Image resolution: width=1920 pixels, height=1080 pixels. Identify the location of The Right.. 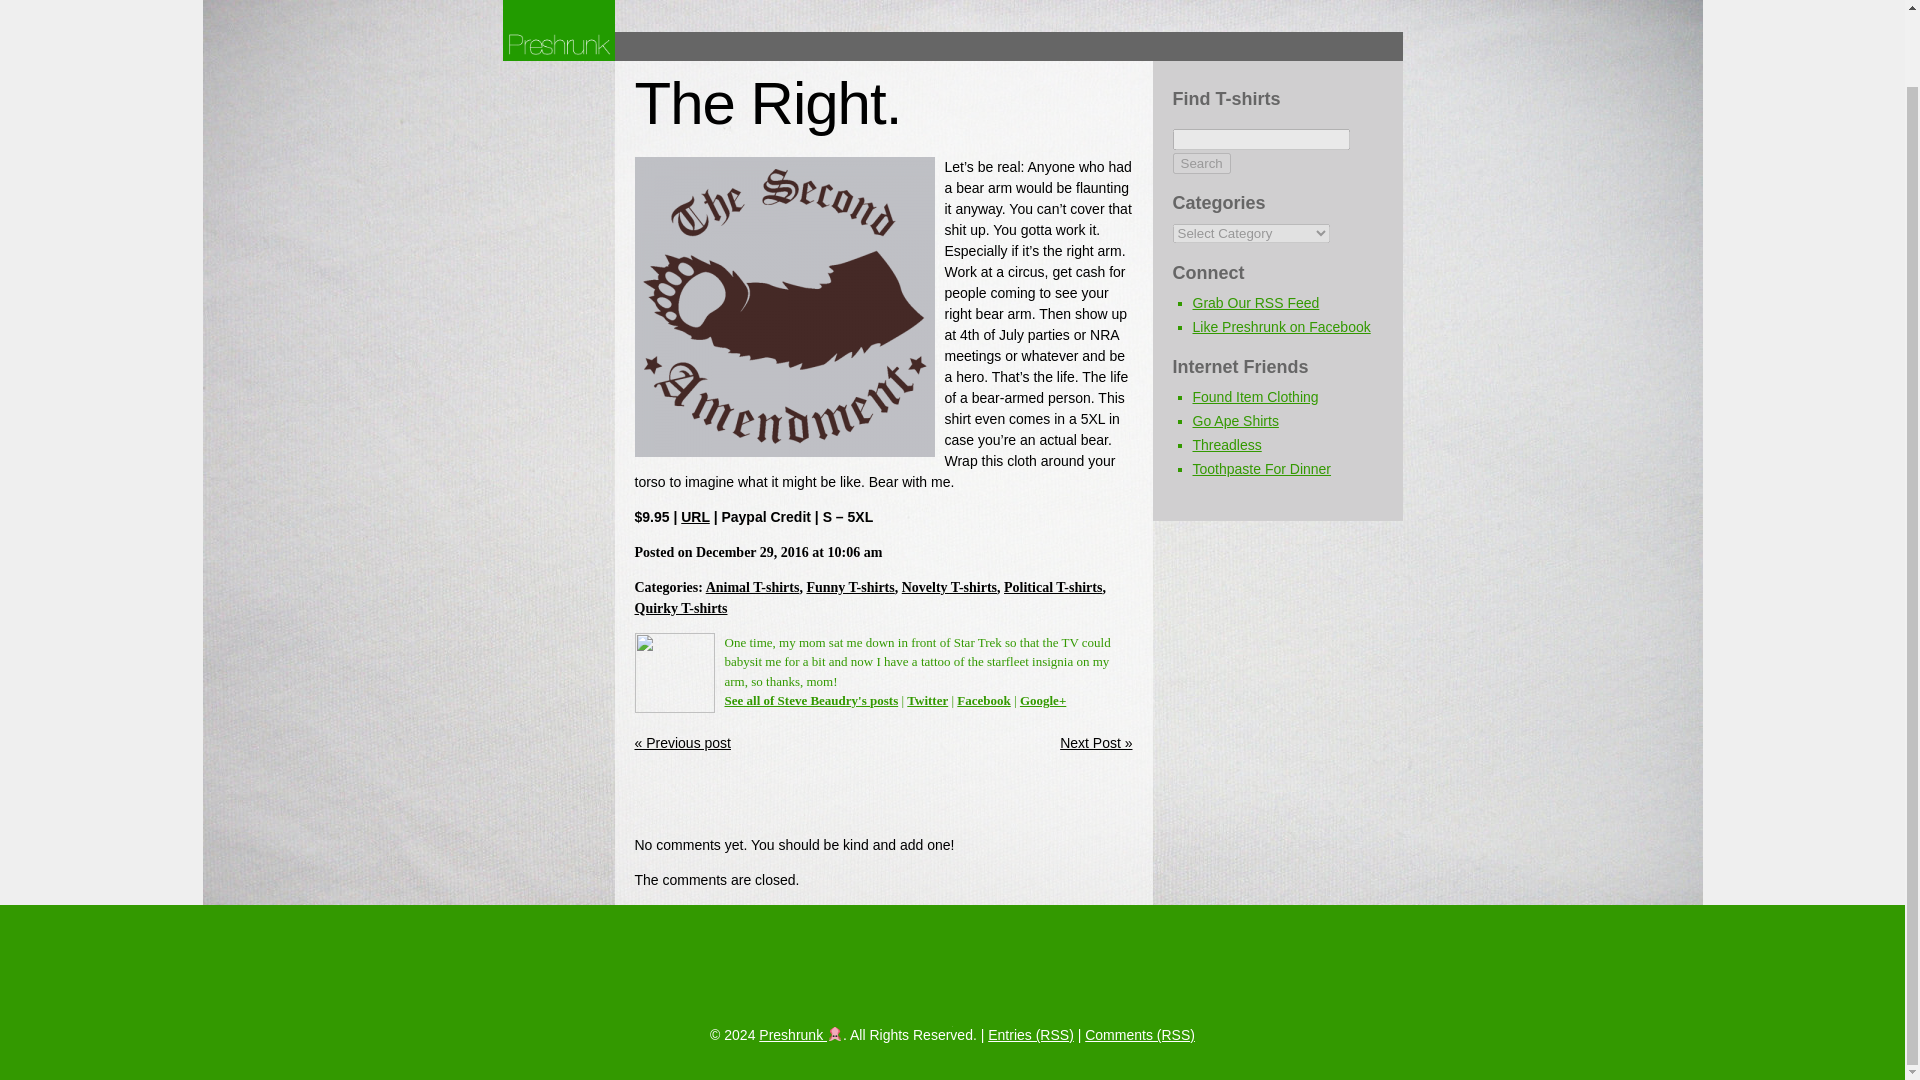
(766, 104).